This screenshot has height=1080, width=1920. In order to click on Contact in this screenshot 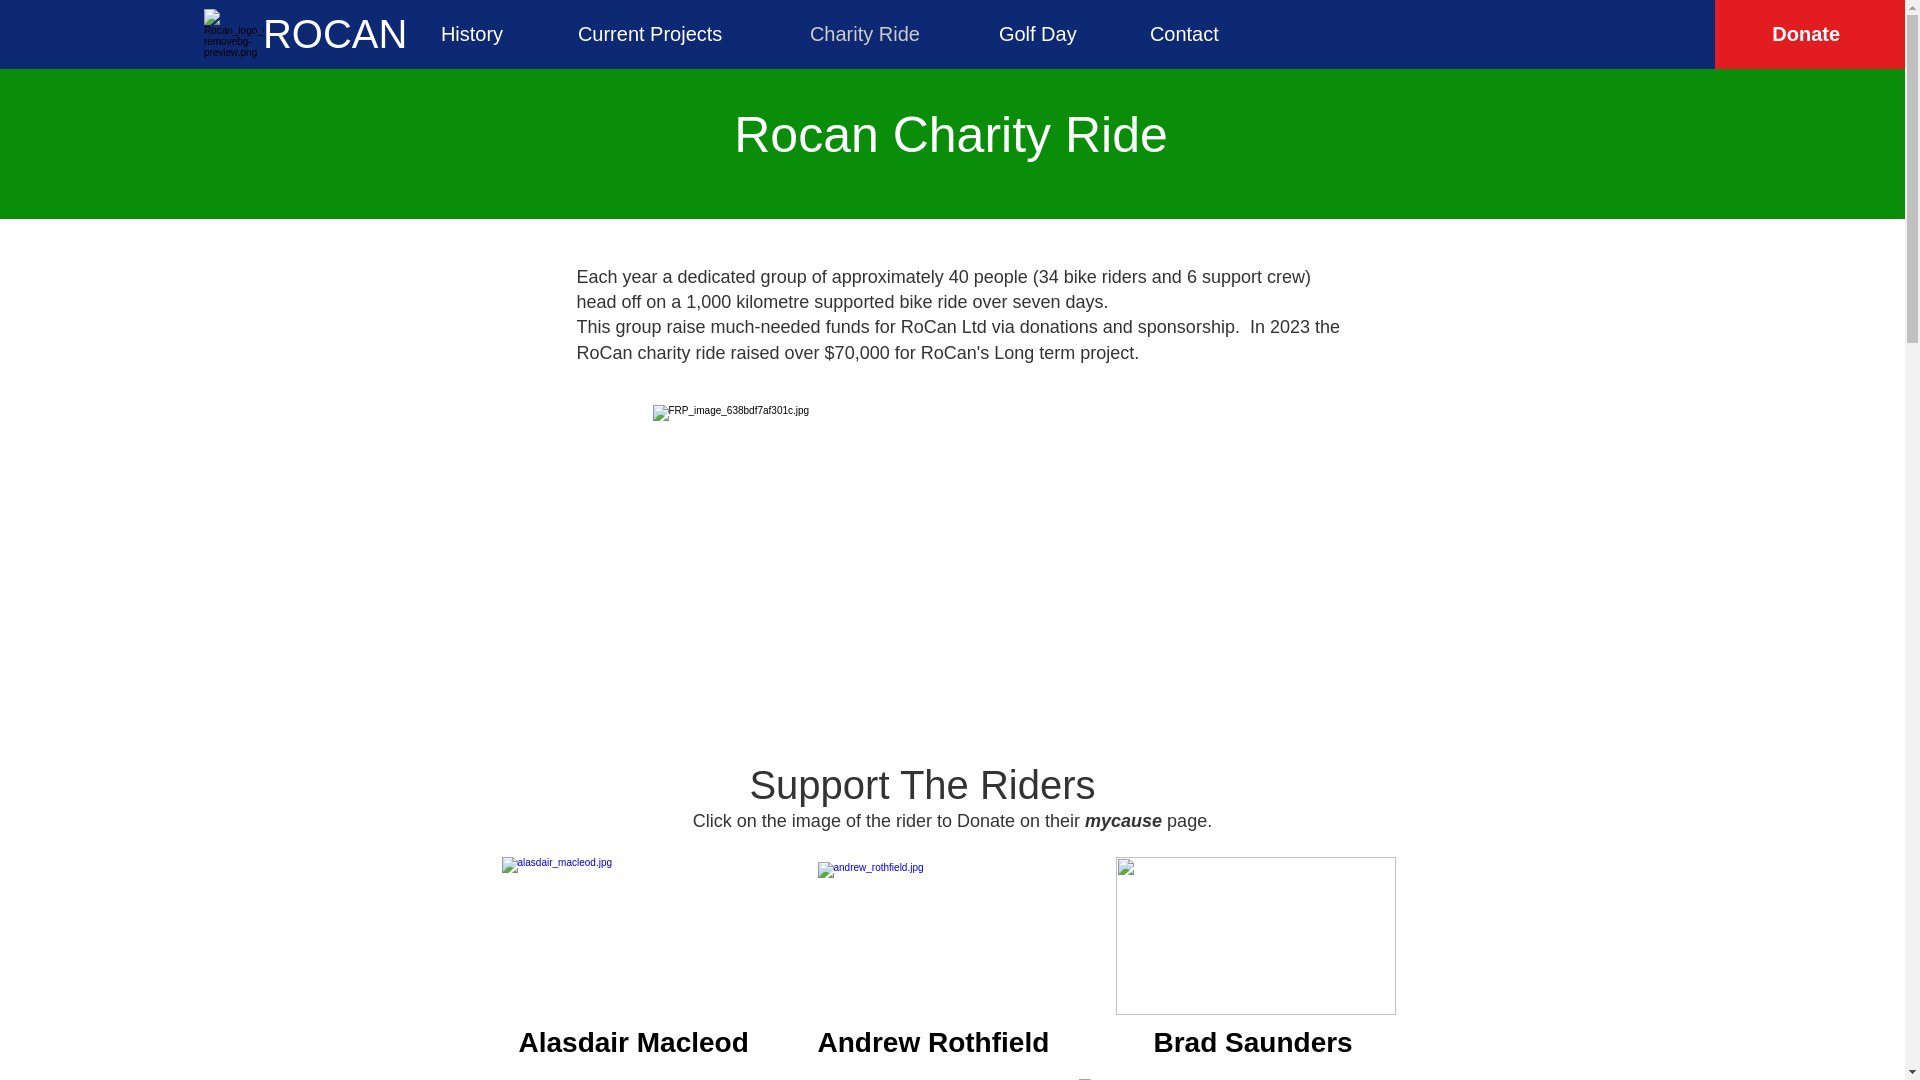, I will do `click(1210, 34)`.